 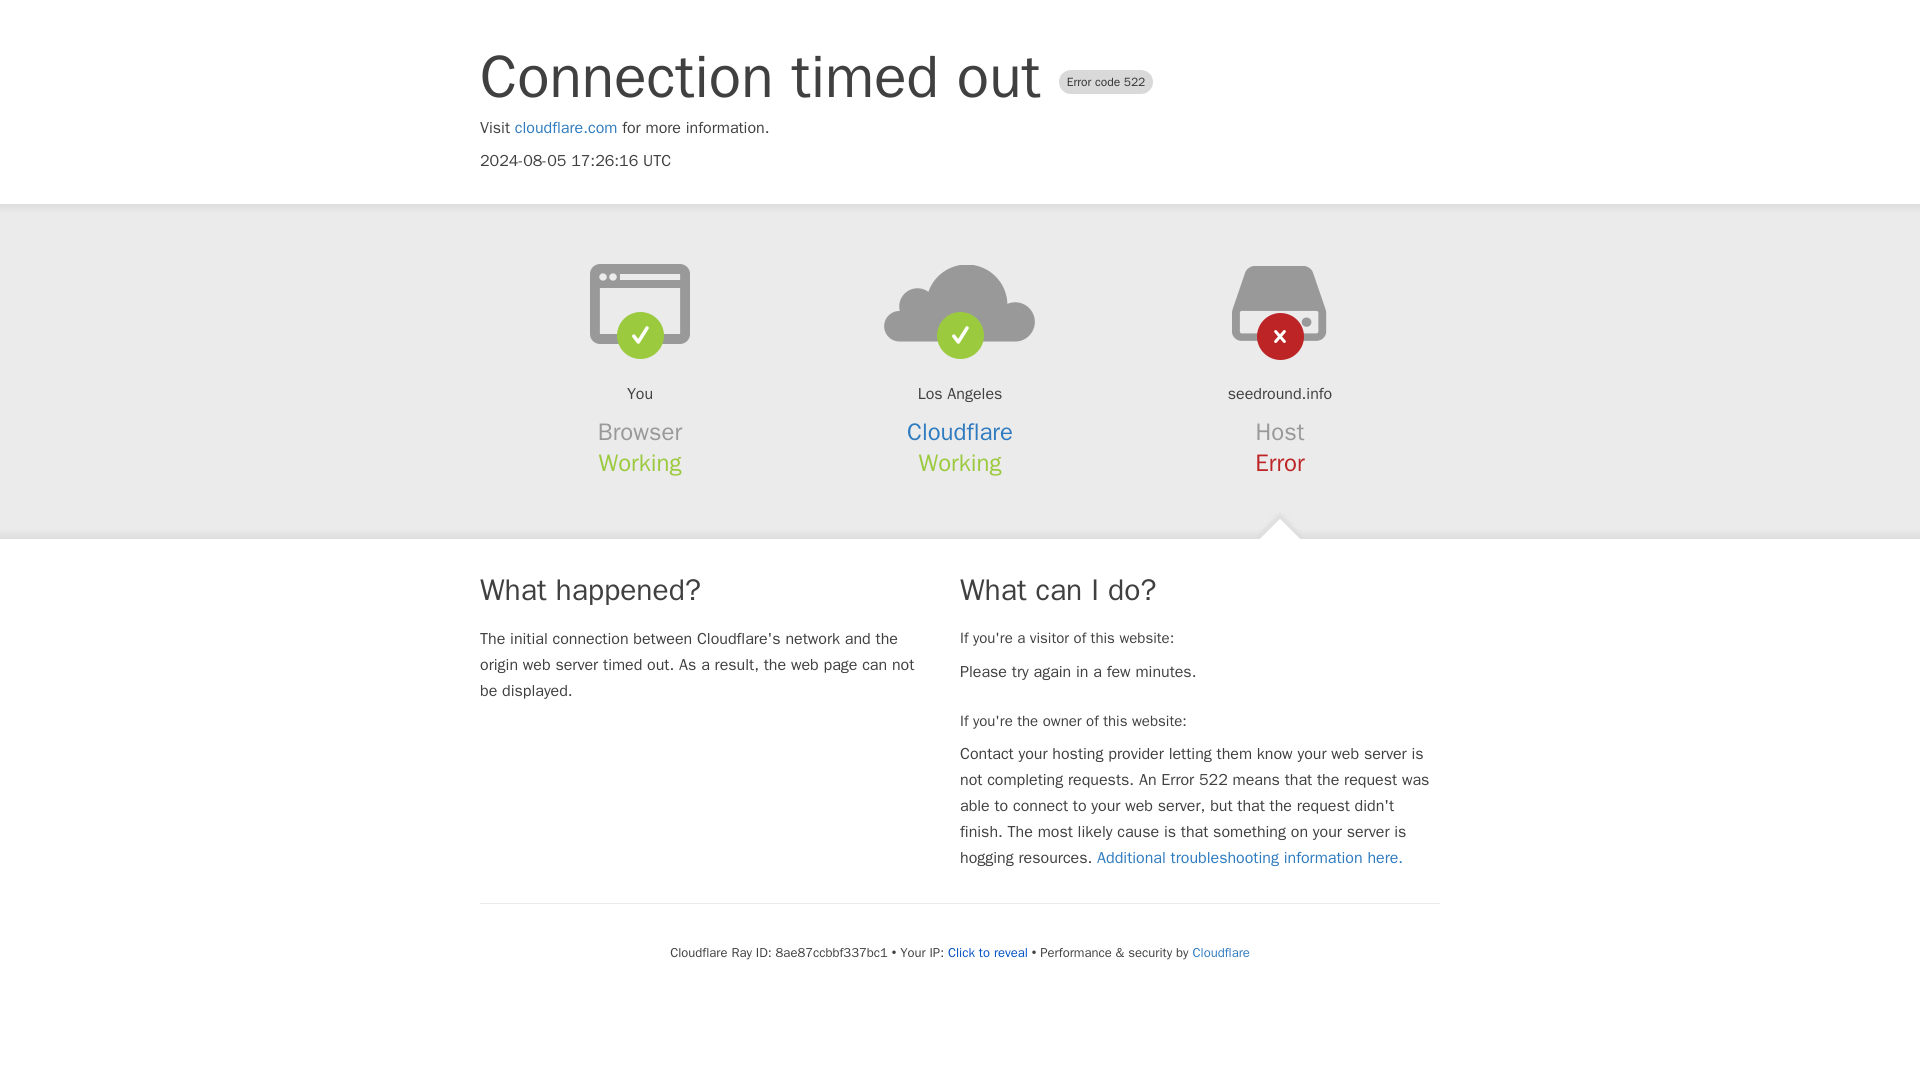 What do you see at coordinates (1250, 858) in the screenshot?
I see `Additional troubleshooting information here.` at bounding box center [1250, 858].